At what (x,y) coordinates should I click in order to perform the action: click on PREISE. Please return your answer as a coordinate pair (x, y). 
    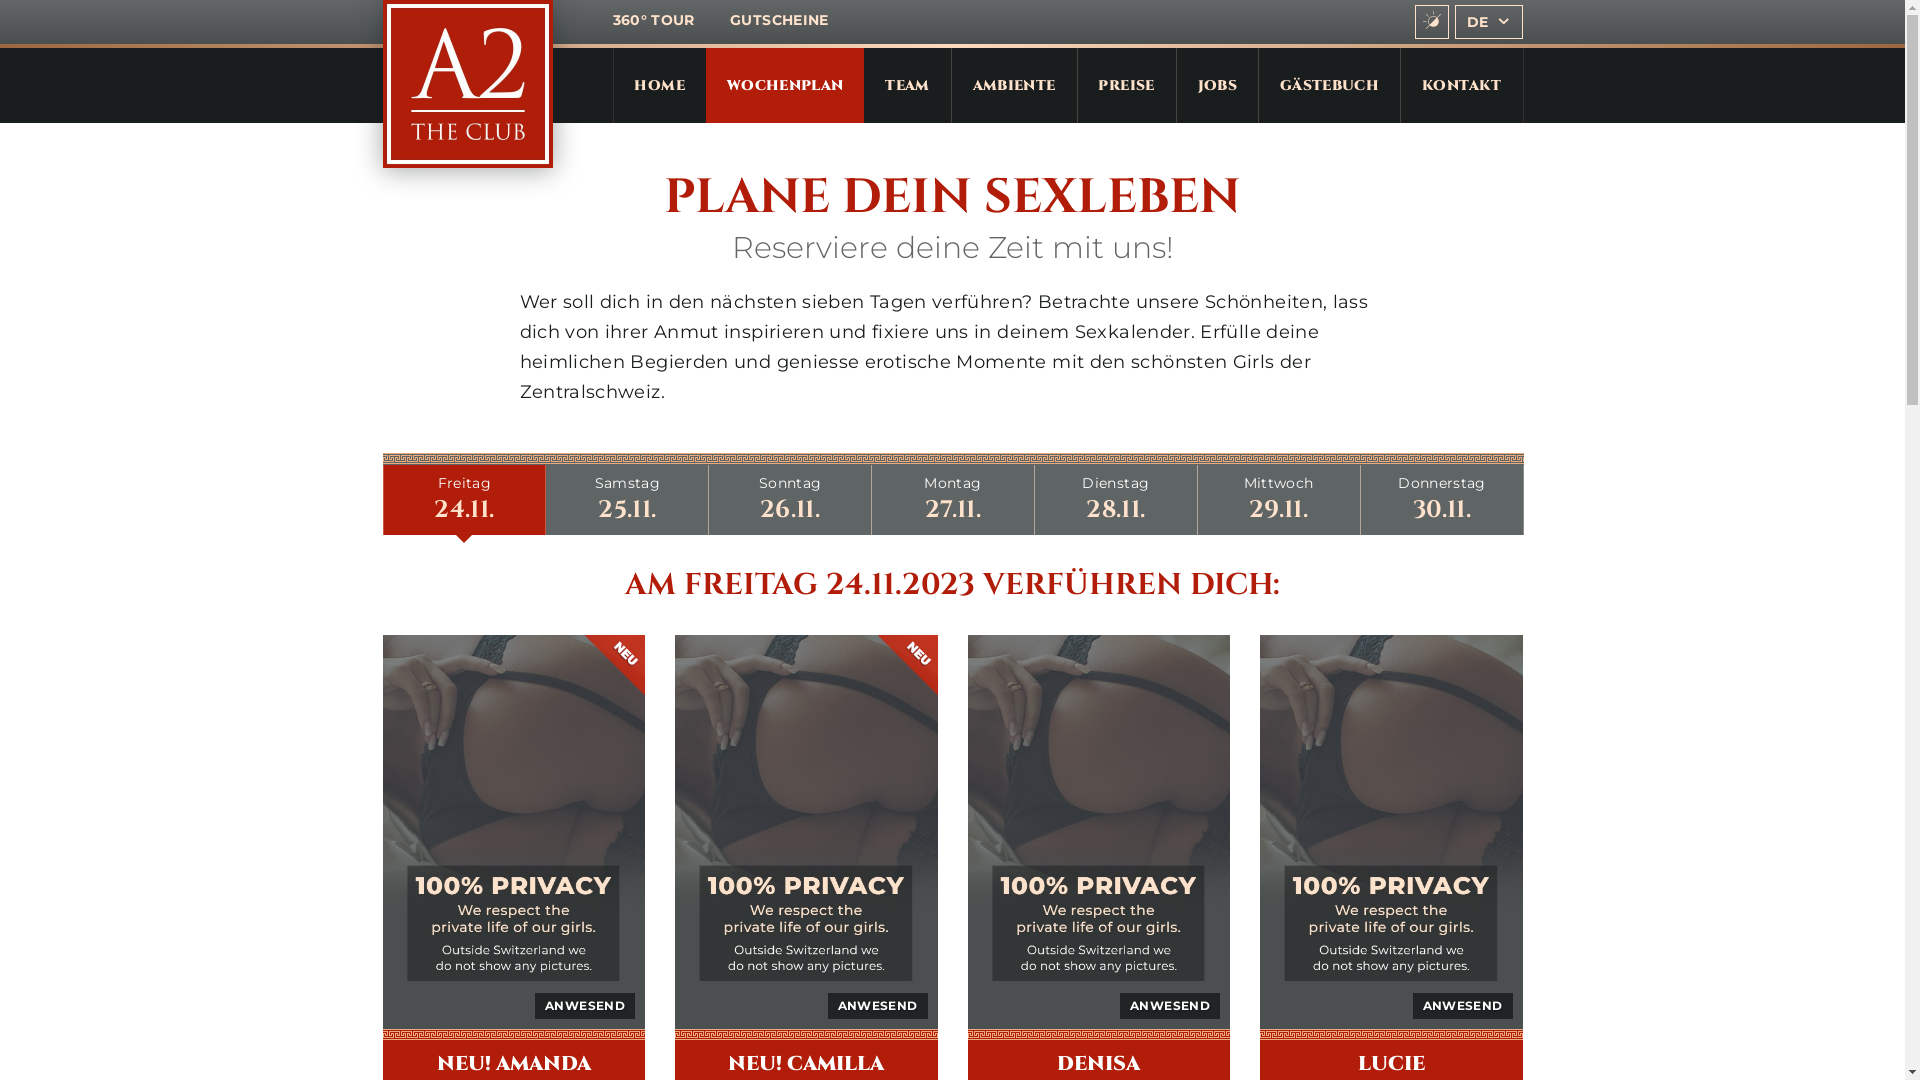
    Looking at the image, I should click on (1127, 86).